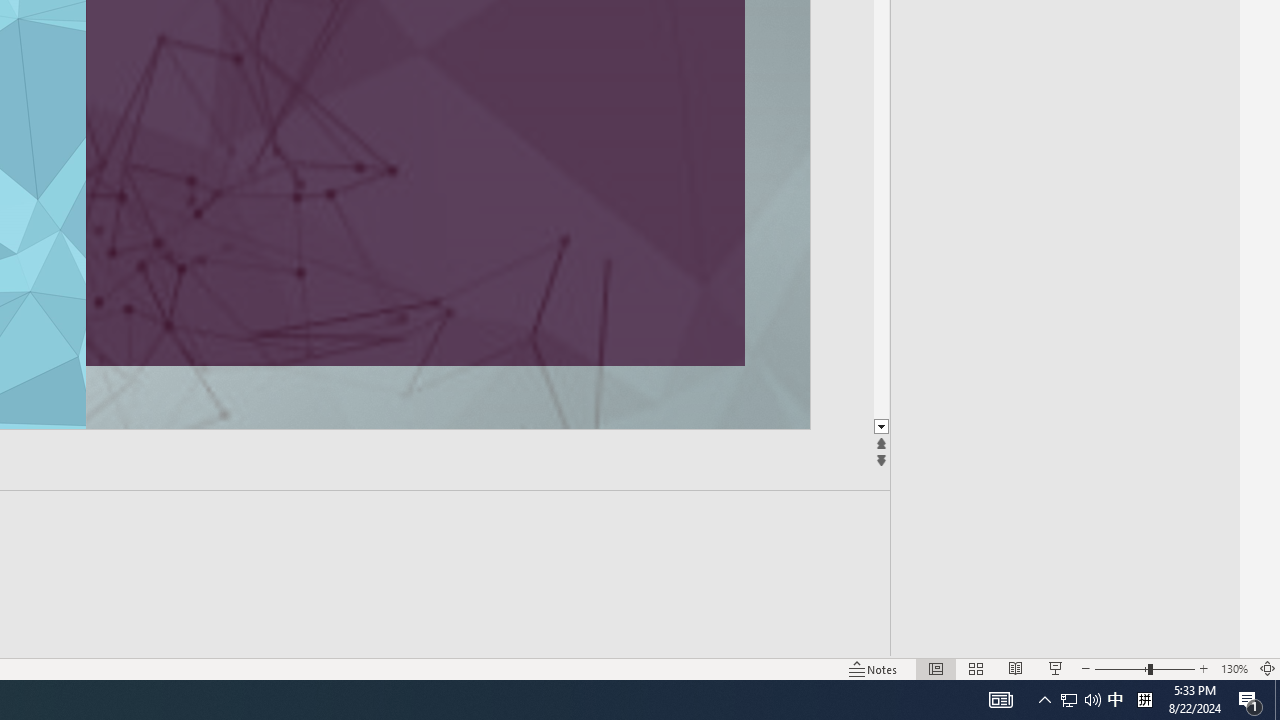 This screenshot has height=720, width=1280. I want to click on Zoom 130%, so click(1234, 668).